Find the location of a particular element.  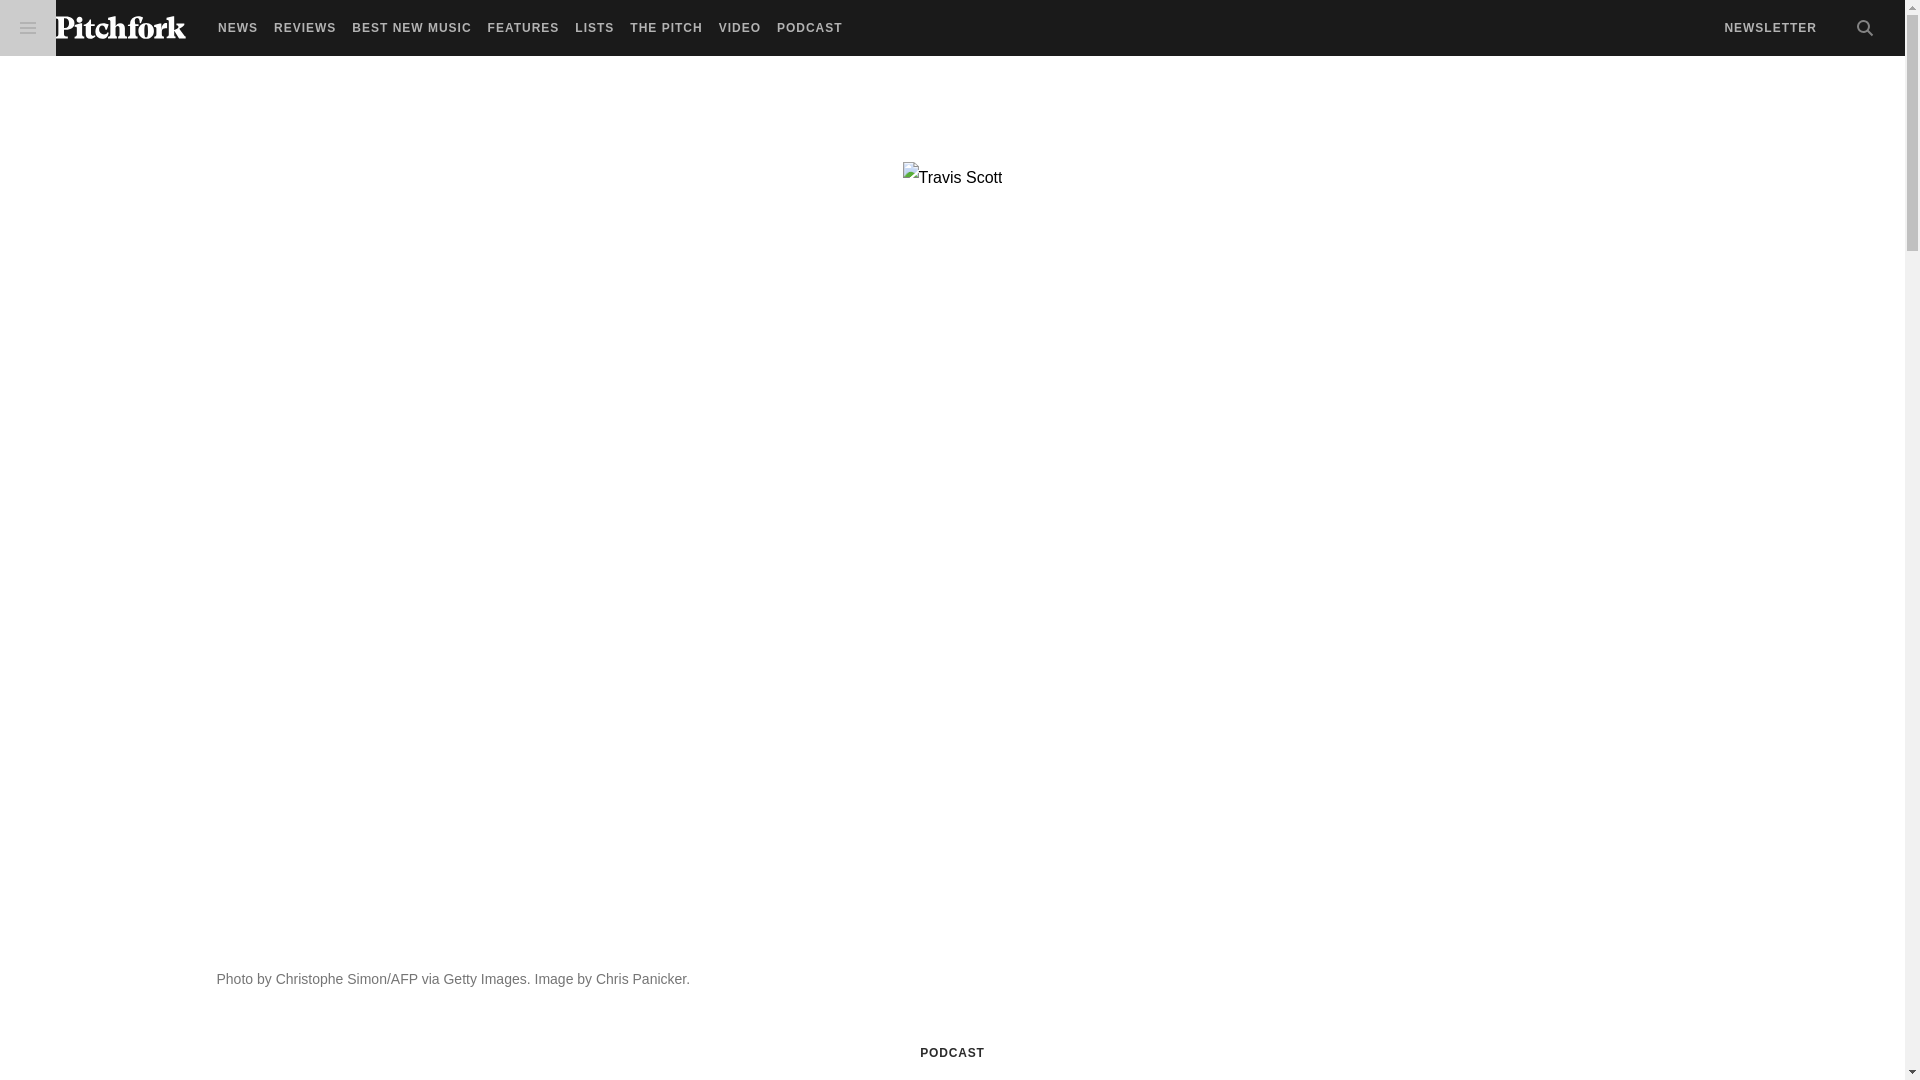

OPEN NAVIGATION MENU is located at coordinates (28, 28).